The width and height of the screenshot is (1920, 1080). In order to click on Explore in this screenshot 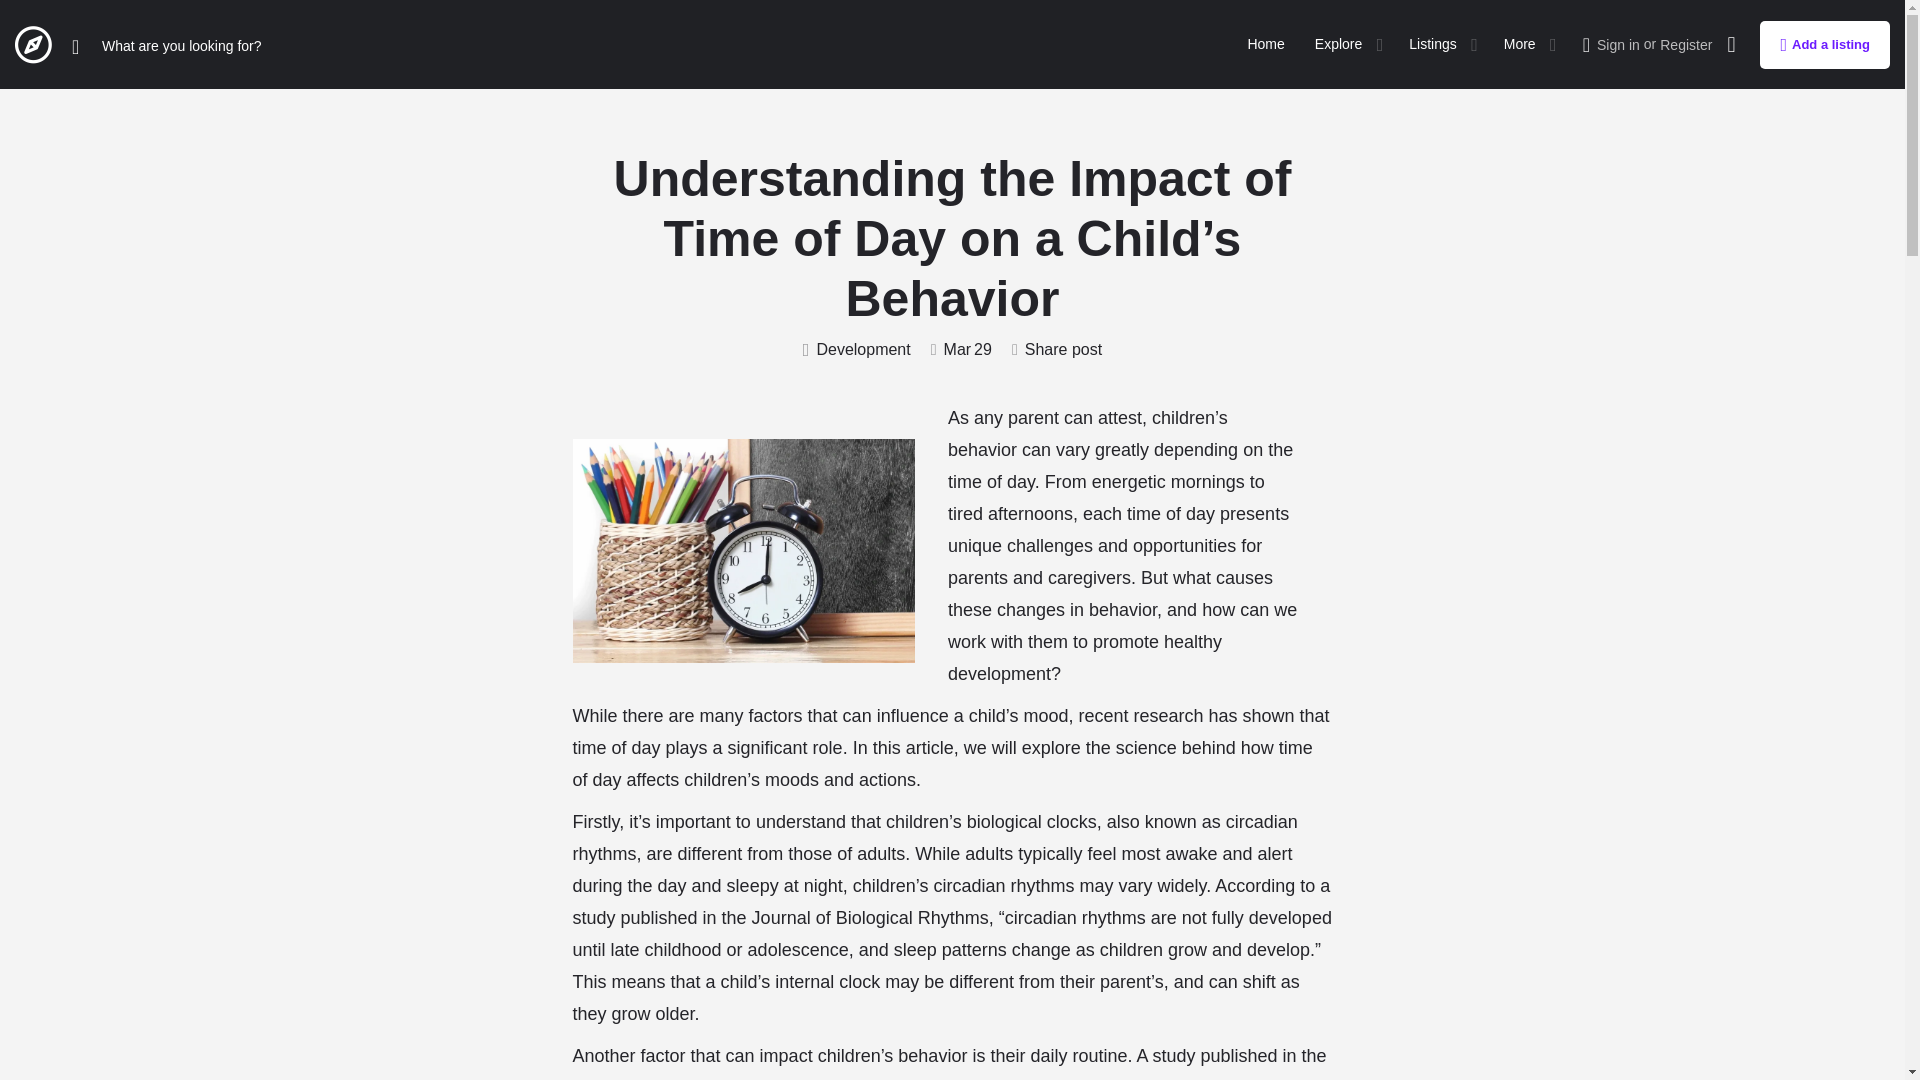, I will do `click(1338, 44)`.